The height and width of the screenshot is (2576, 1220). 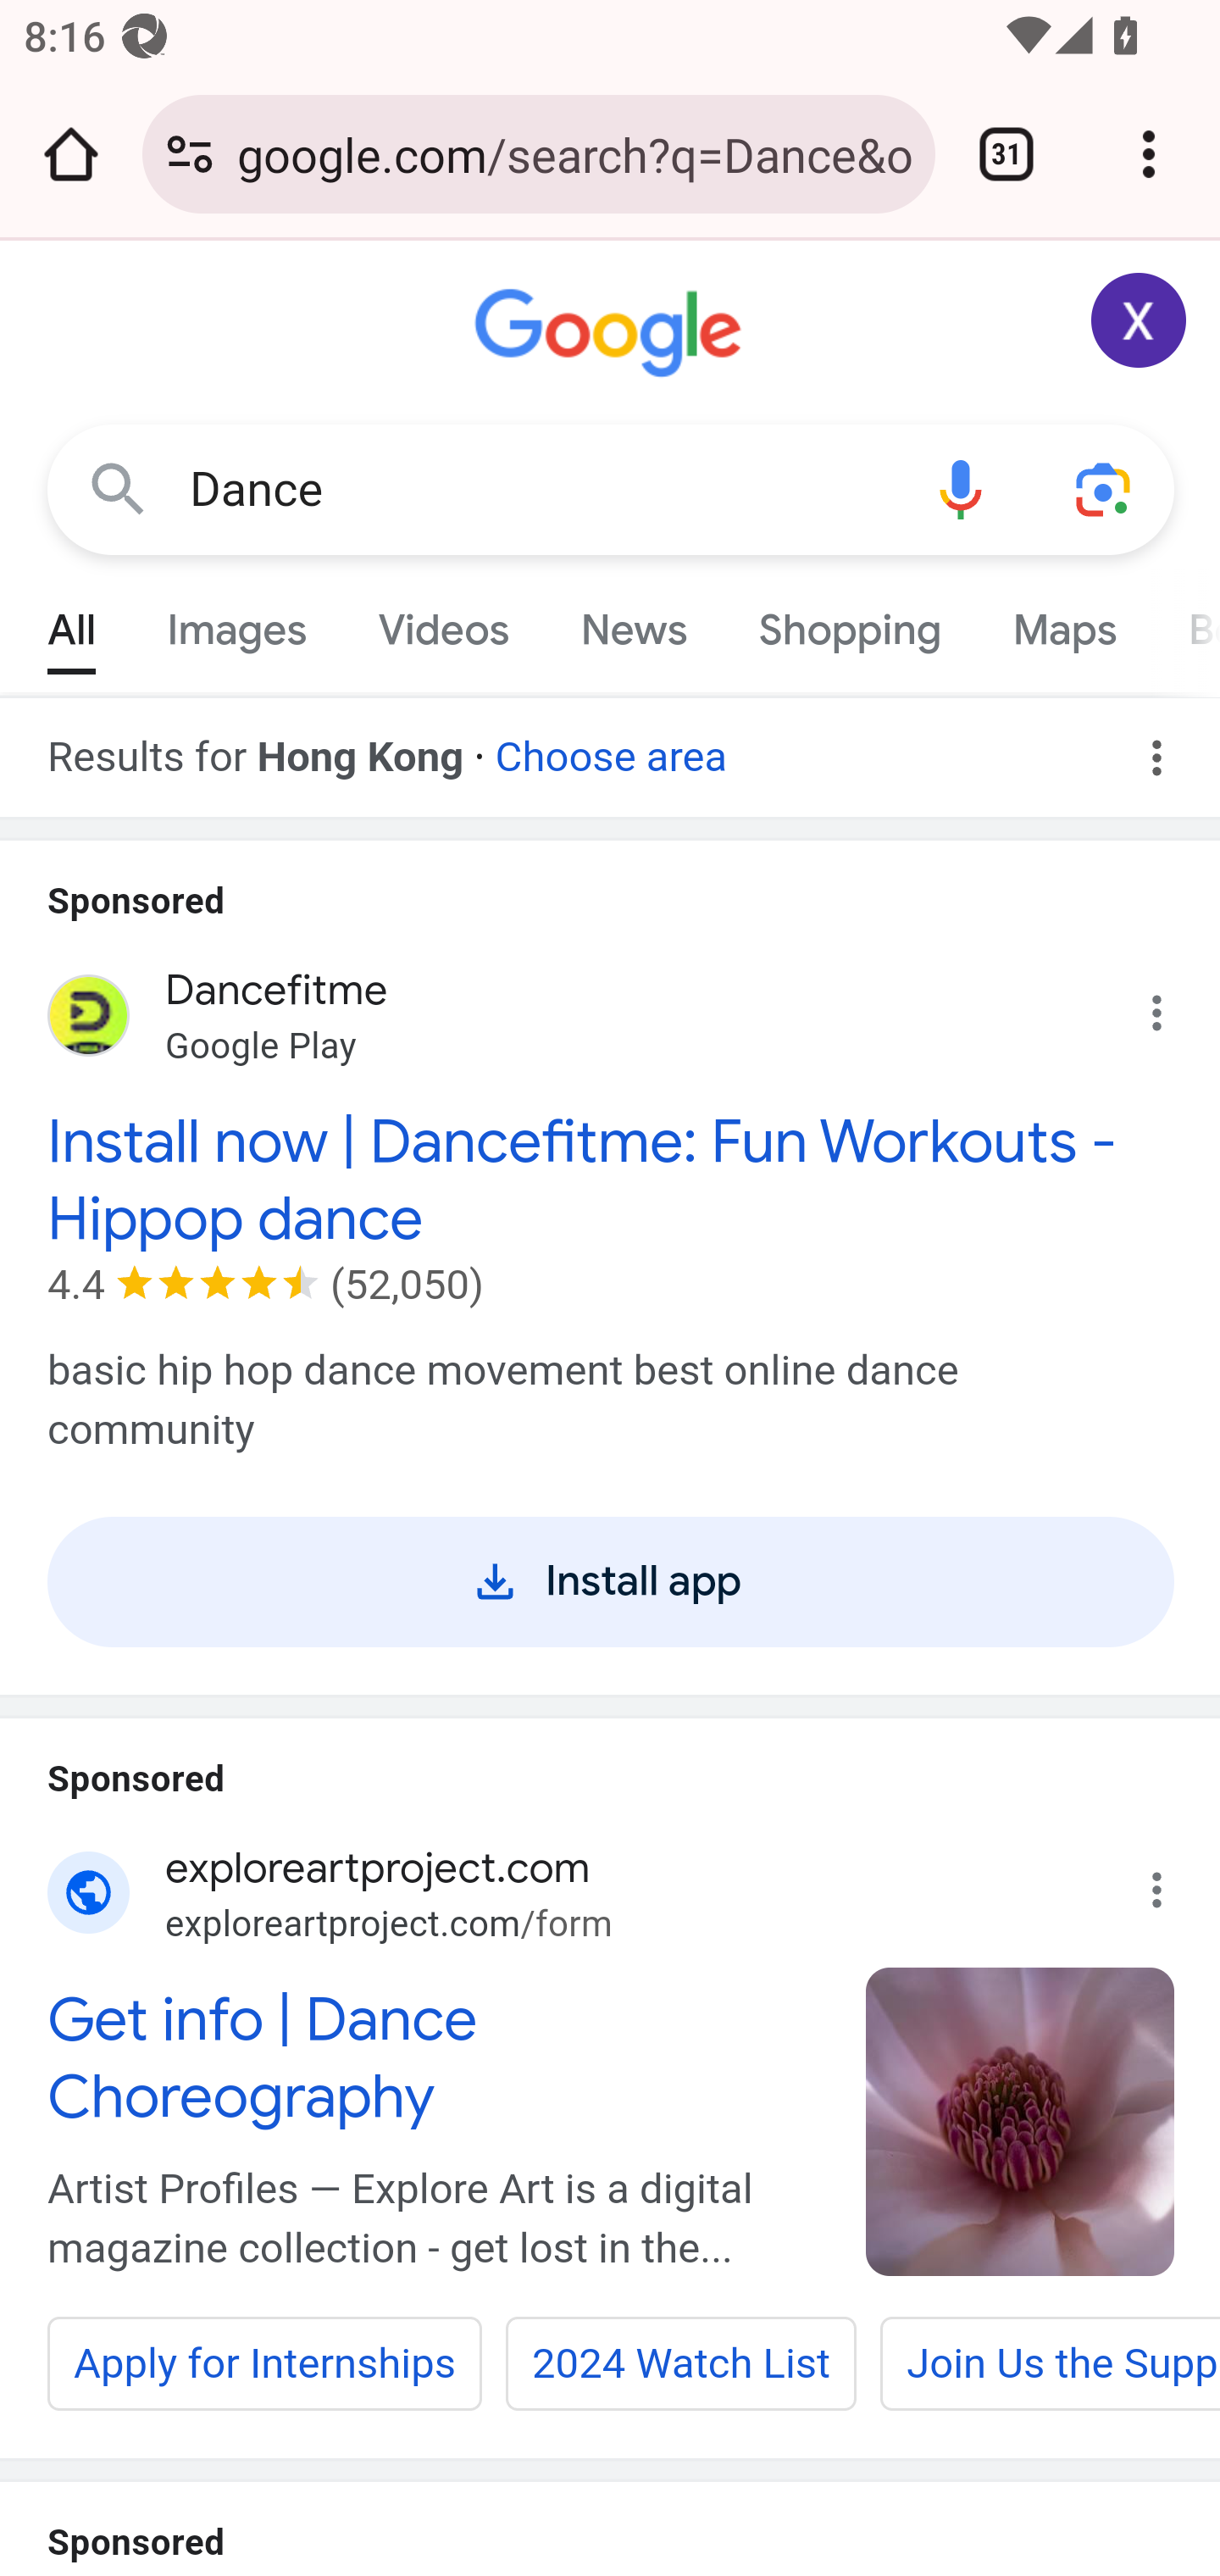 I want to click on Google Account: Xiaoran (zxrappiumtest@gmail.com), so click(x=1140, y=320).